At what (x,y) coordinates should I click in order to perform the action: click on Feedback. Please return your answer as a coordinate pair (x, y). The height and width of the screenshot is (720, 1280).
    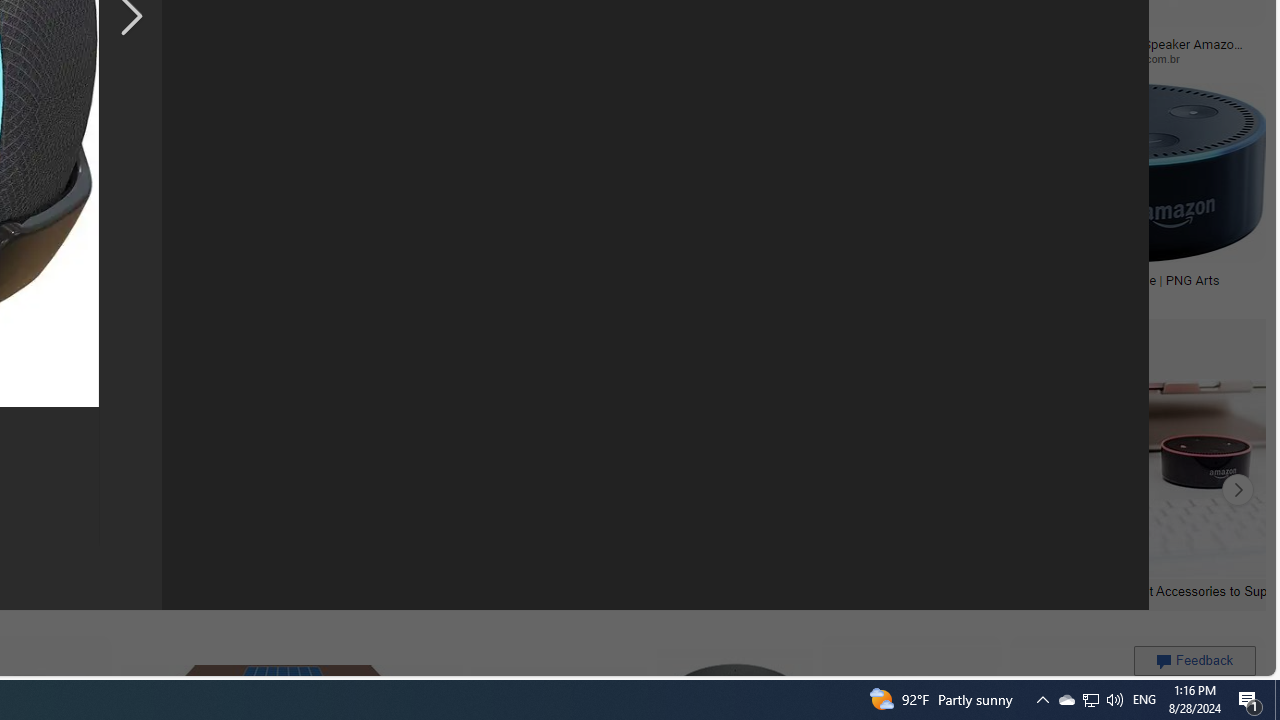
    Looking at the image, I should click on (1194, 660).